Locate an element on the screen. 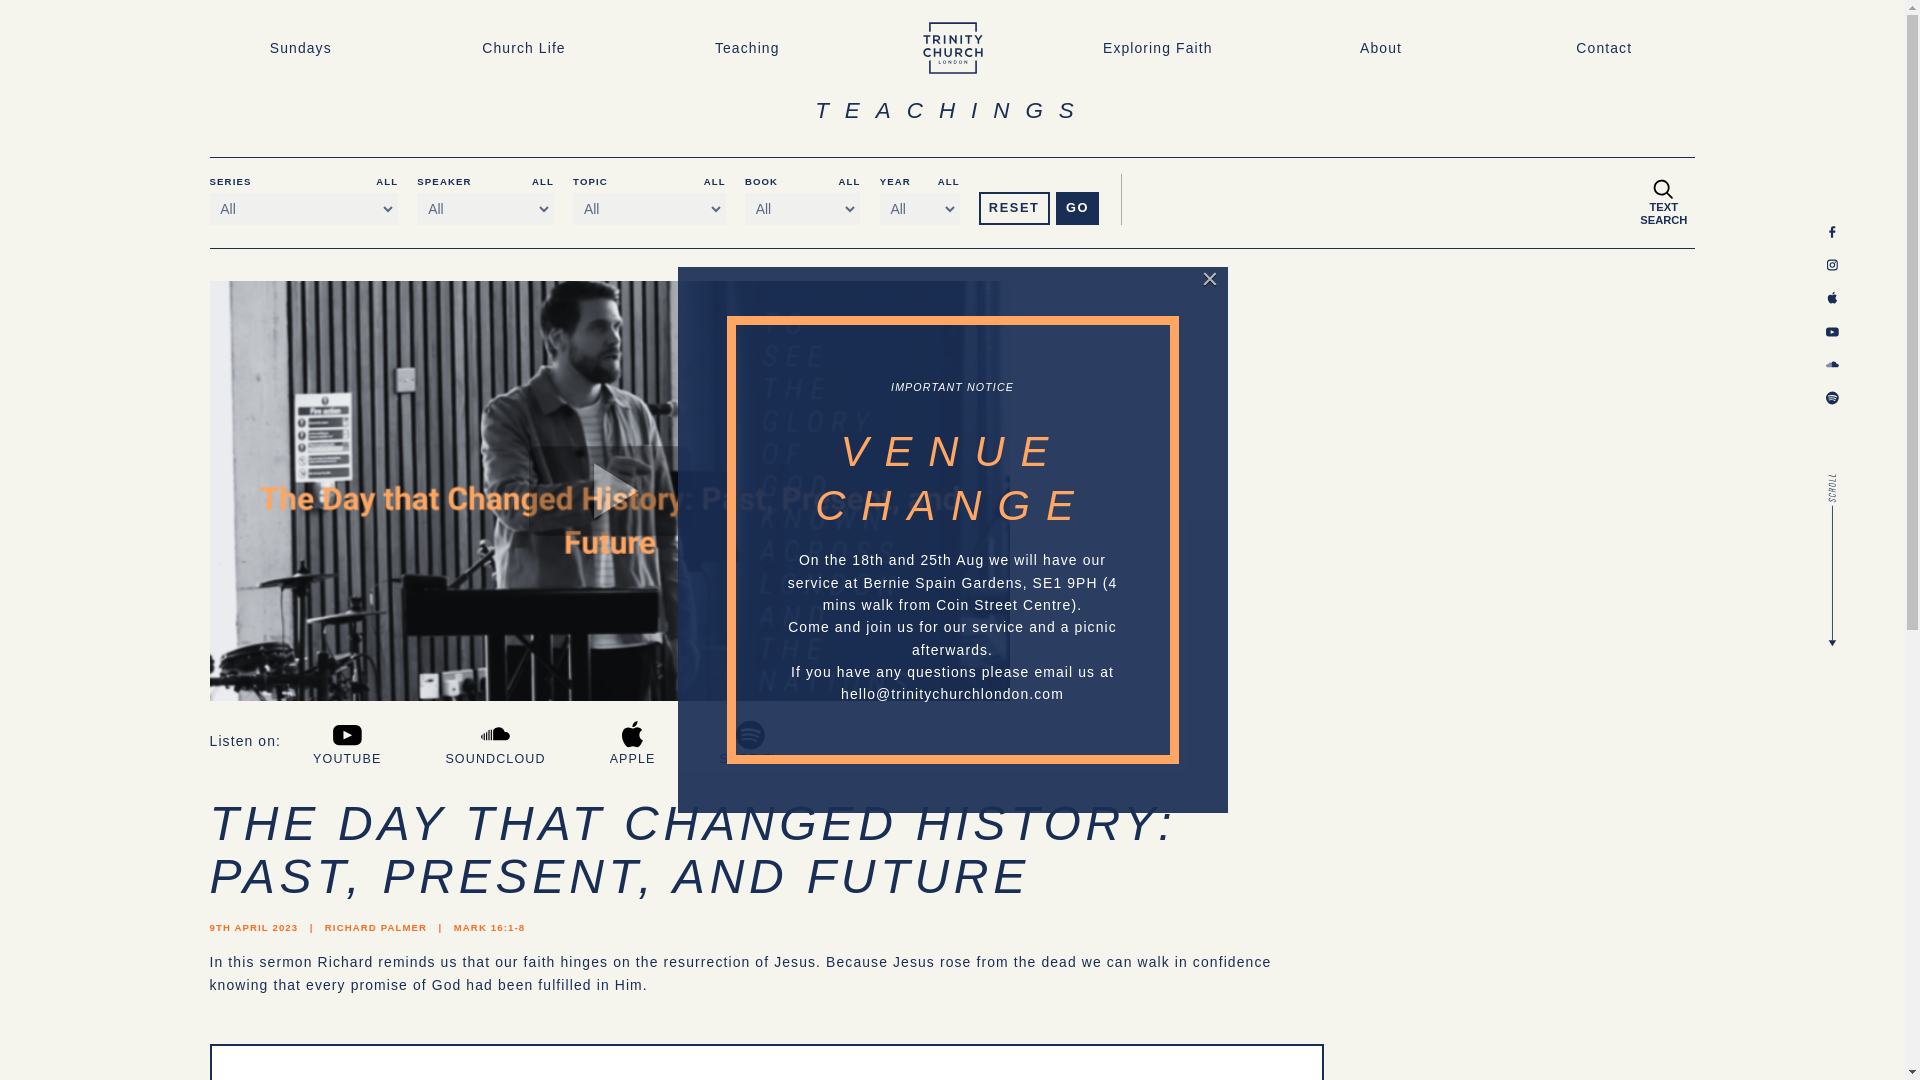 The height and width of the screenshot is (1080, 1920). GO is located at coordinates (1358, 246).